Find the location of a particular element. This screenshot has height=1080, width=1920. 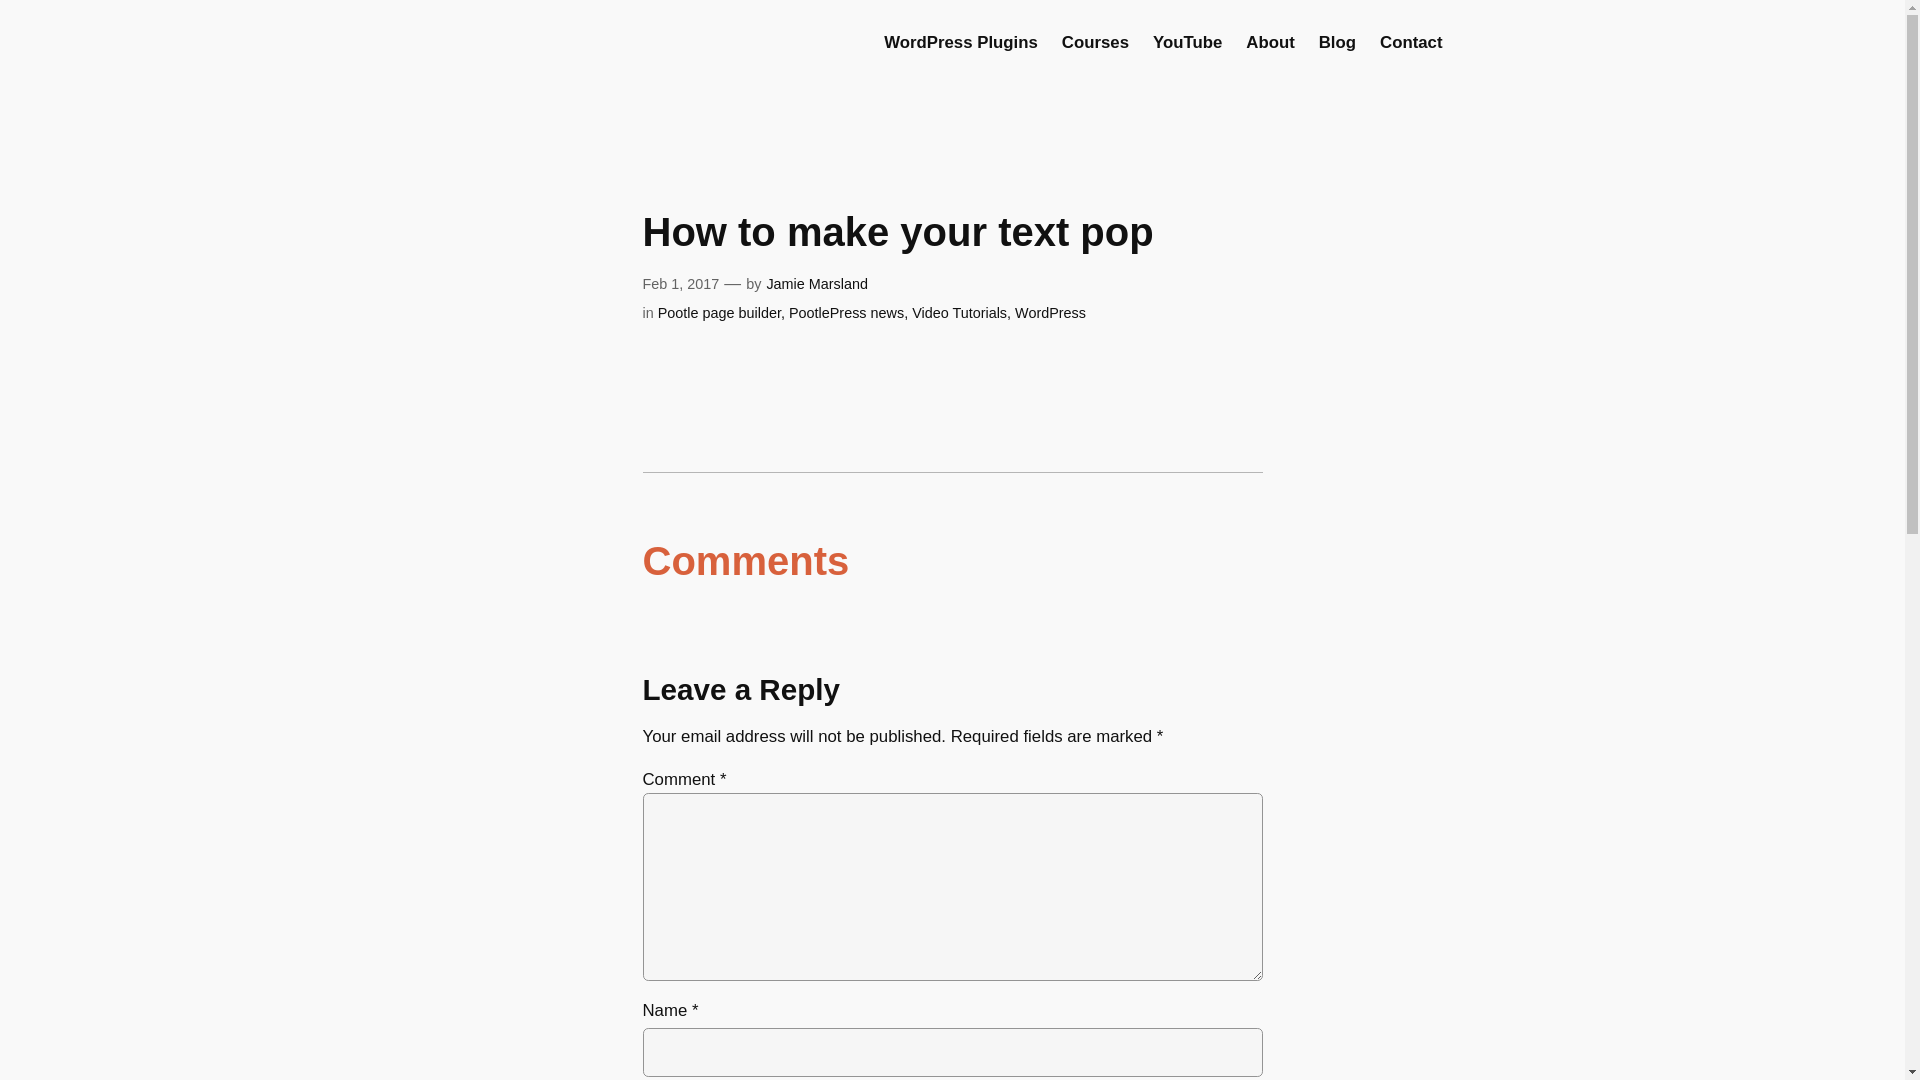

Feb 1, 2017 is located at coordinates (680, 284).